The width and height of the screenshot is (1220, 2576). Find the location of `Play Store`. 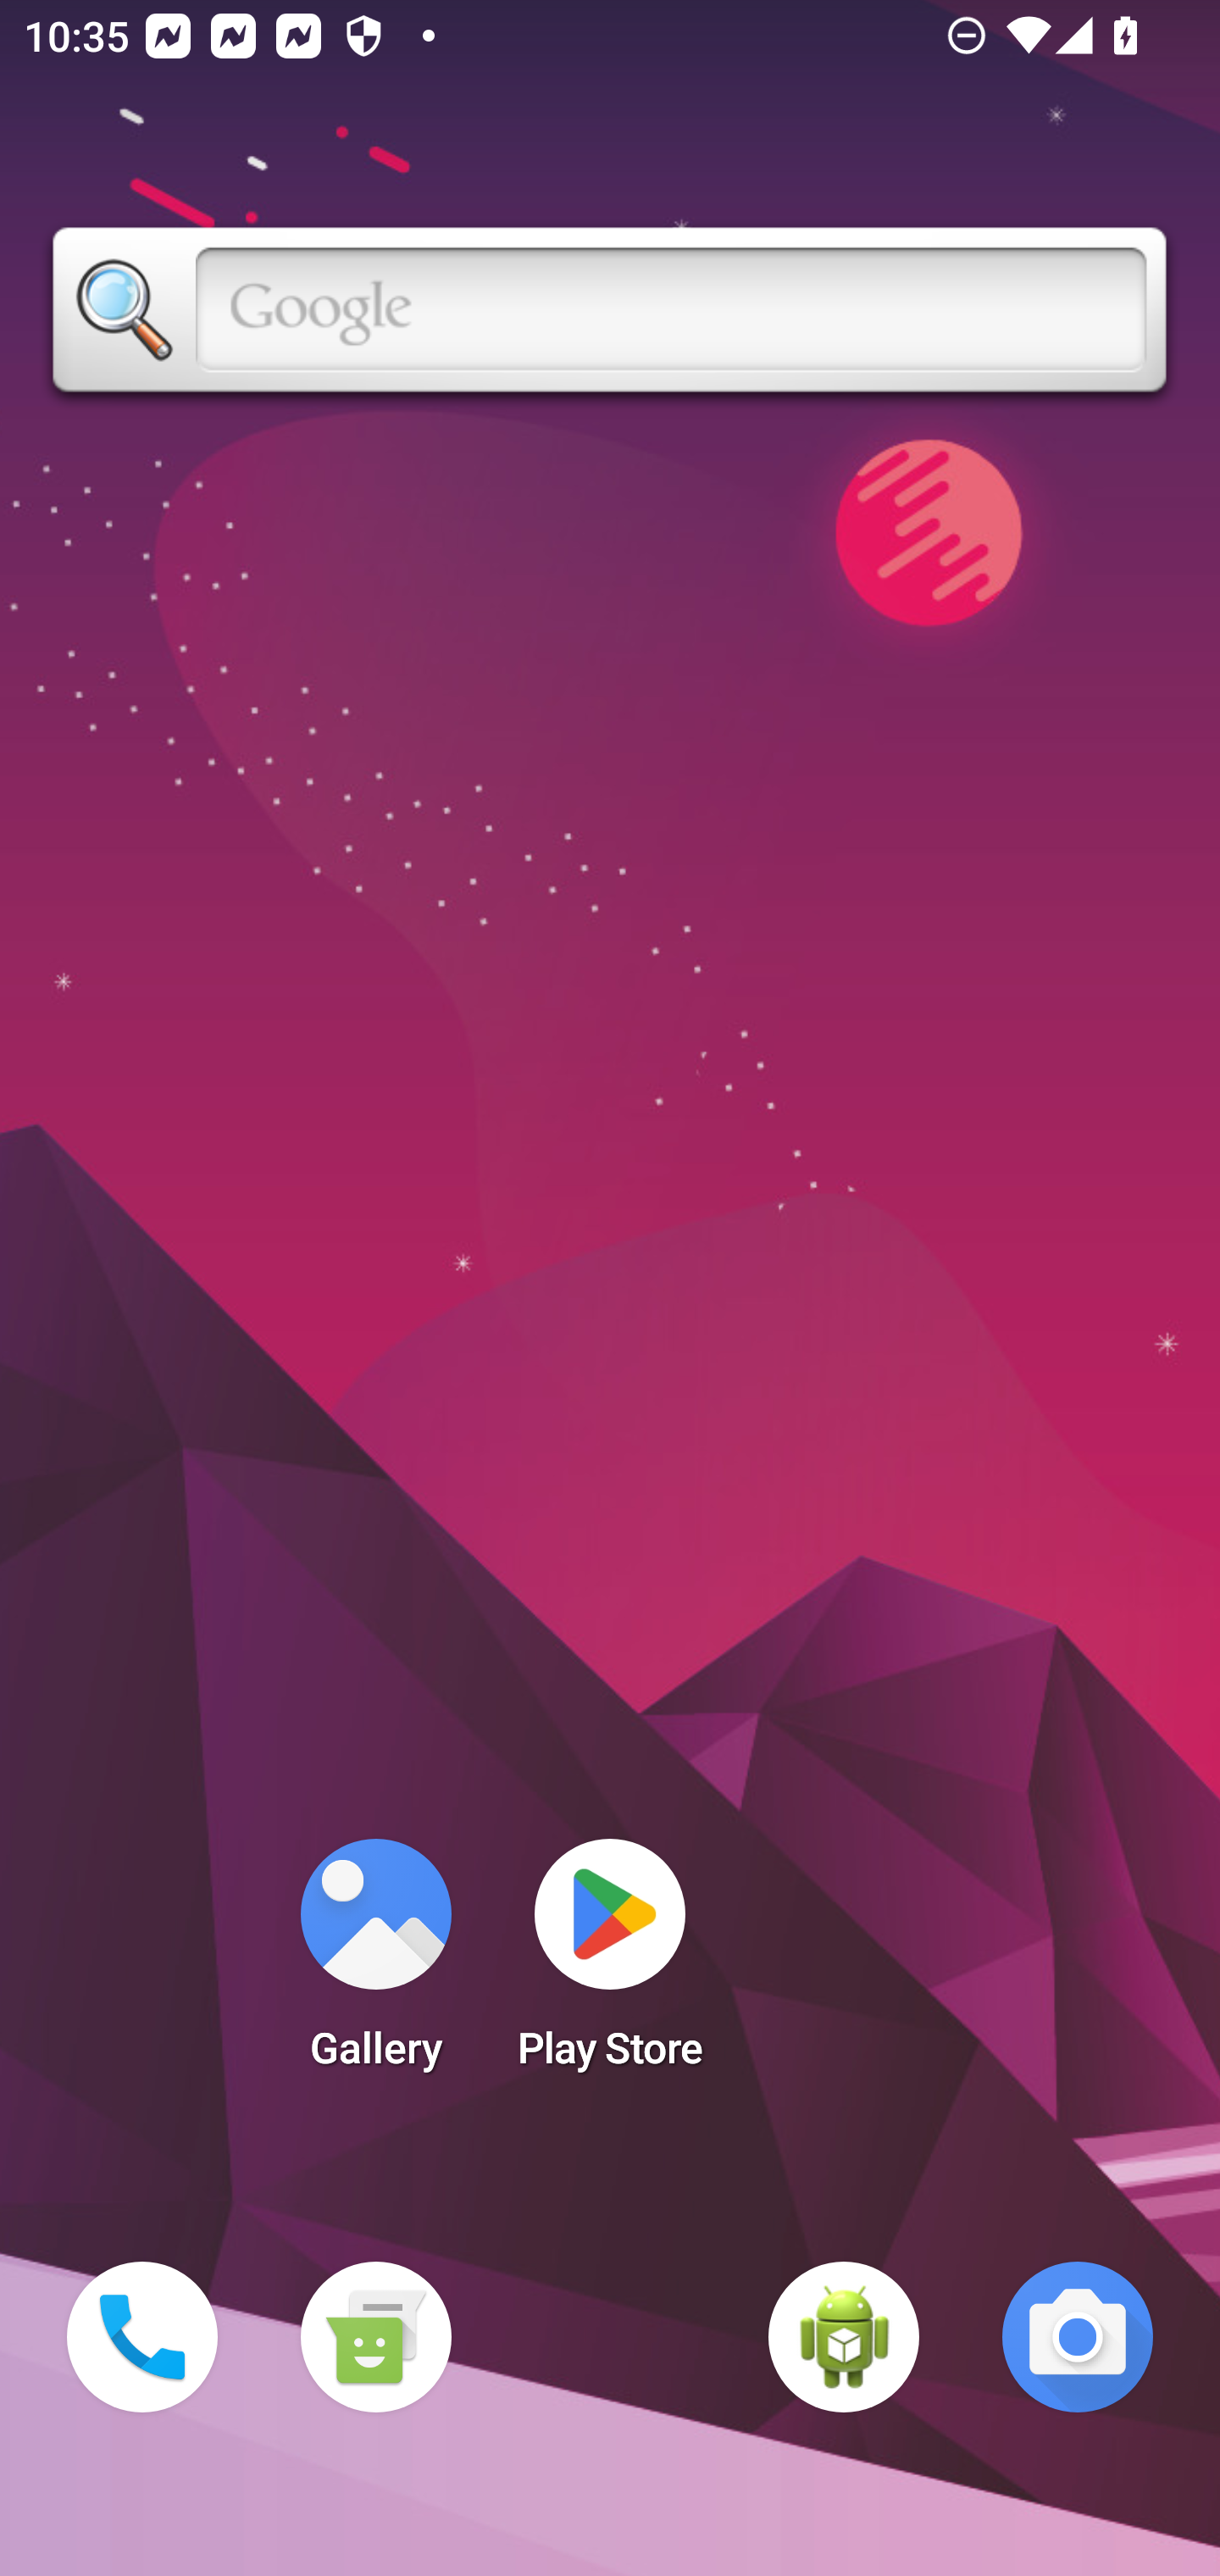

Play Store is located at coordinates (610, 1964).